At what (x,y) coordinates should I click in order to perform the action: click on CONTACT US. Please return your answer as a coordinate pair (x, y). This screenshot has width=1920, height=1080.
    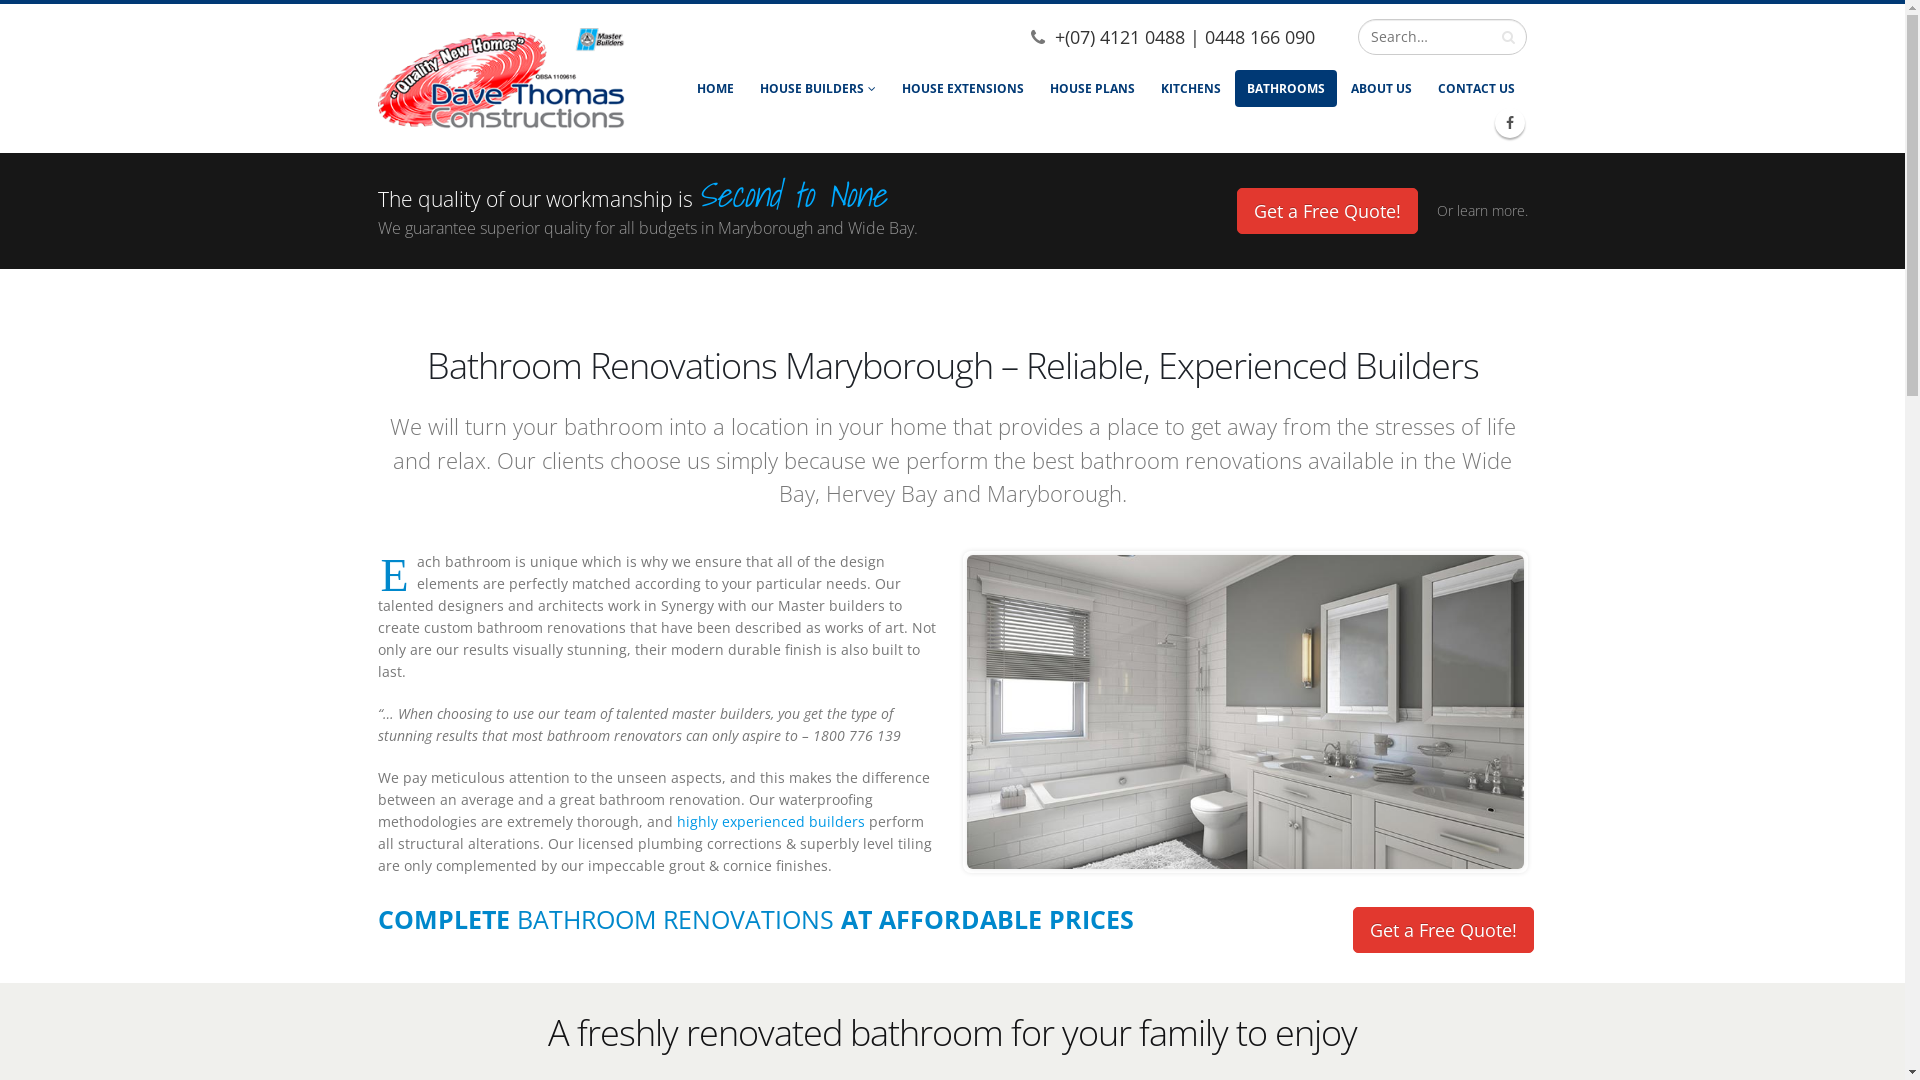
    Looking at the image, I should click on (1476, 88).